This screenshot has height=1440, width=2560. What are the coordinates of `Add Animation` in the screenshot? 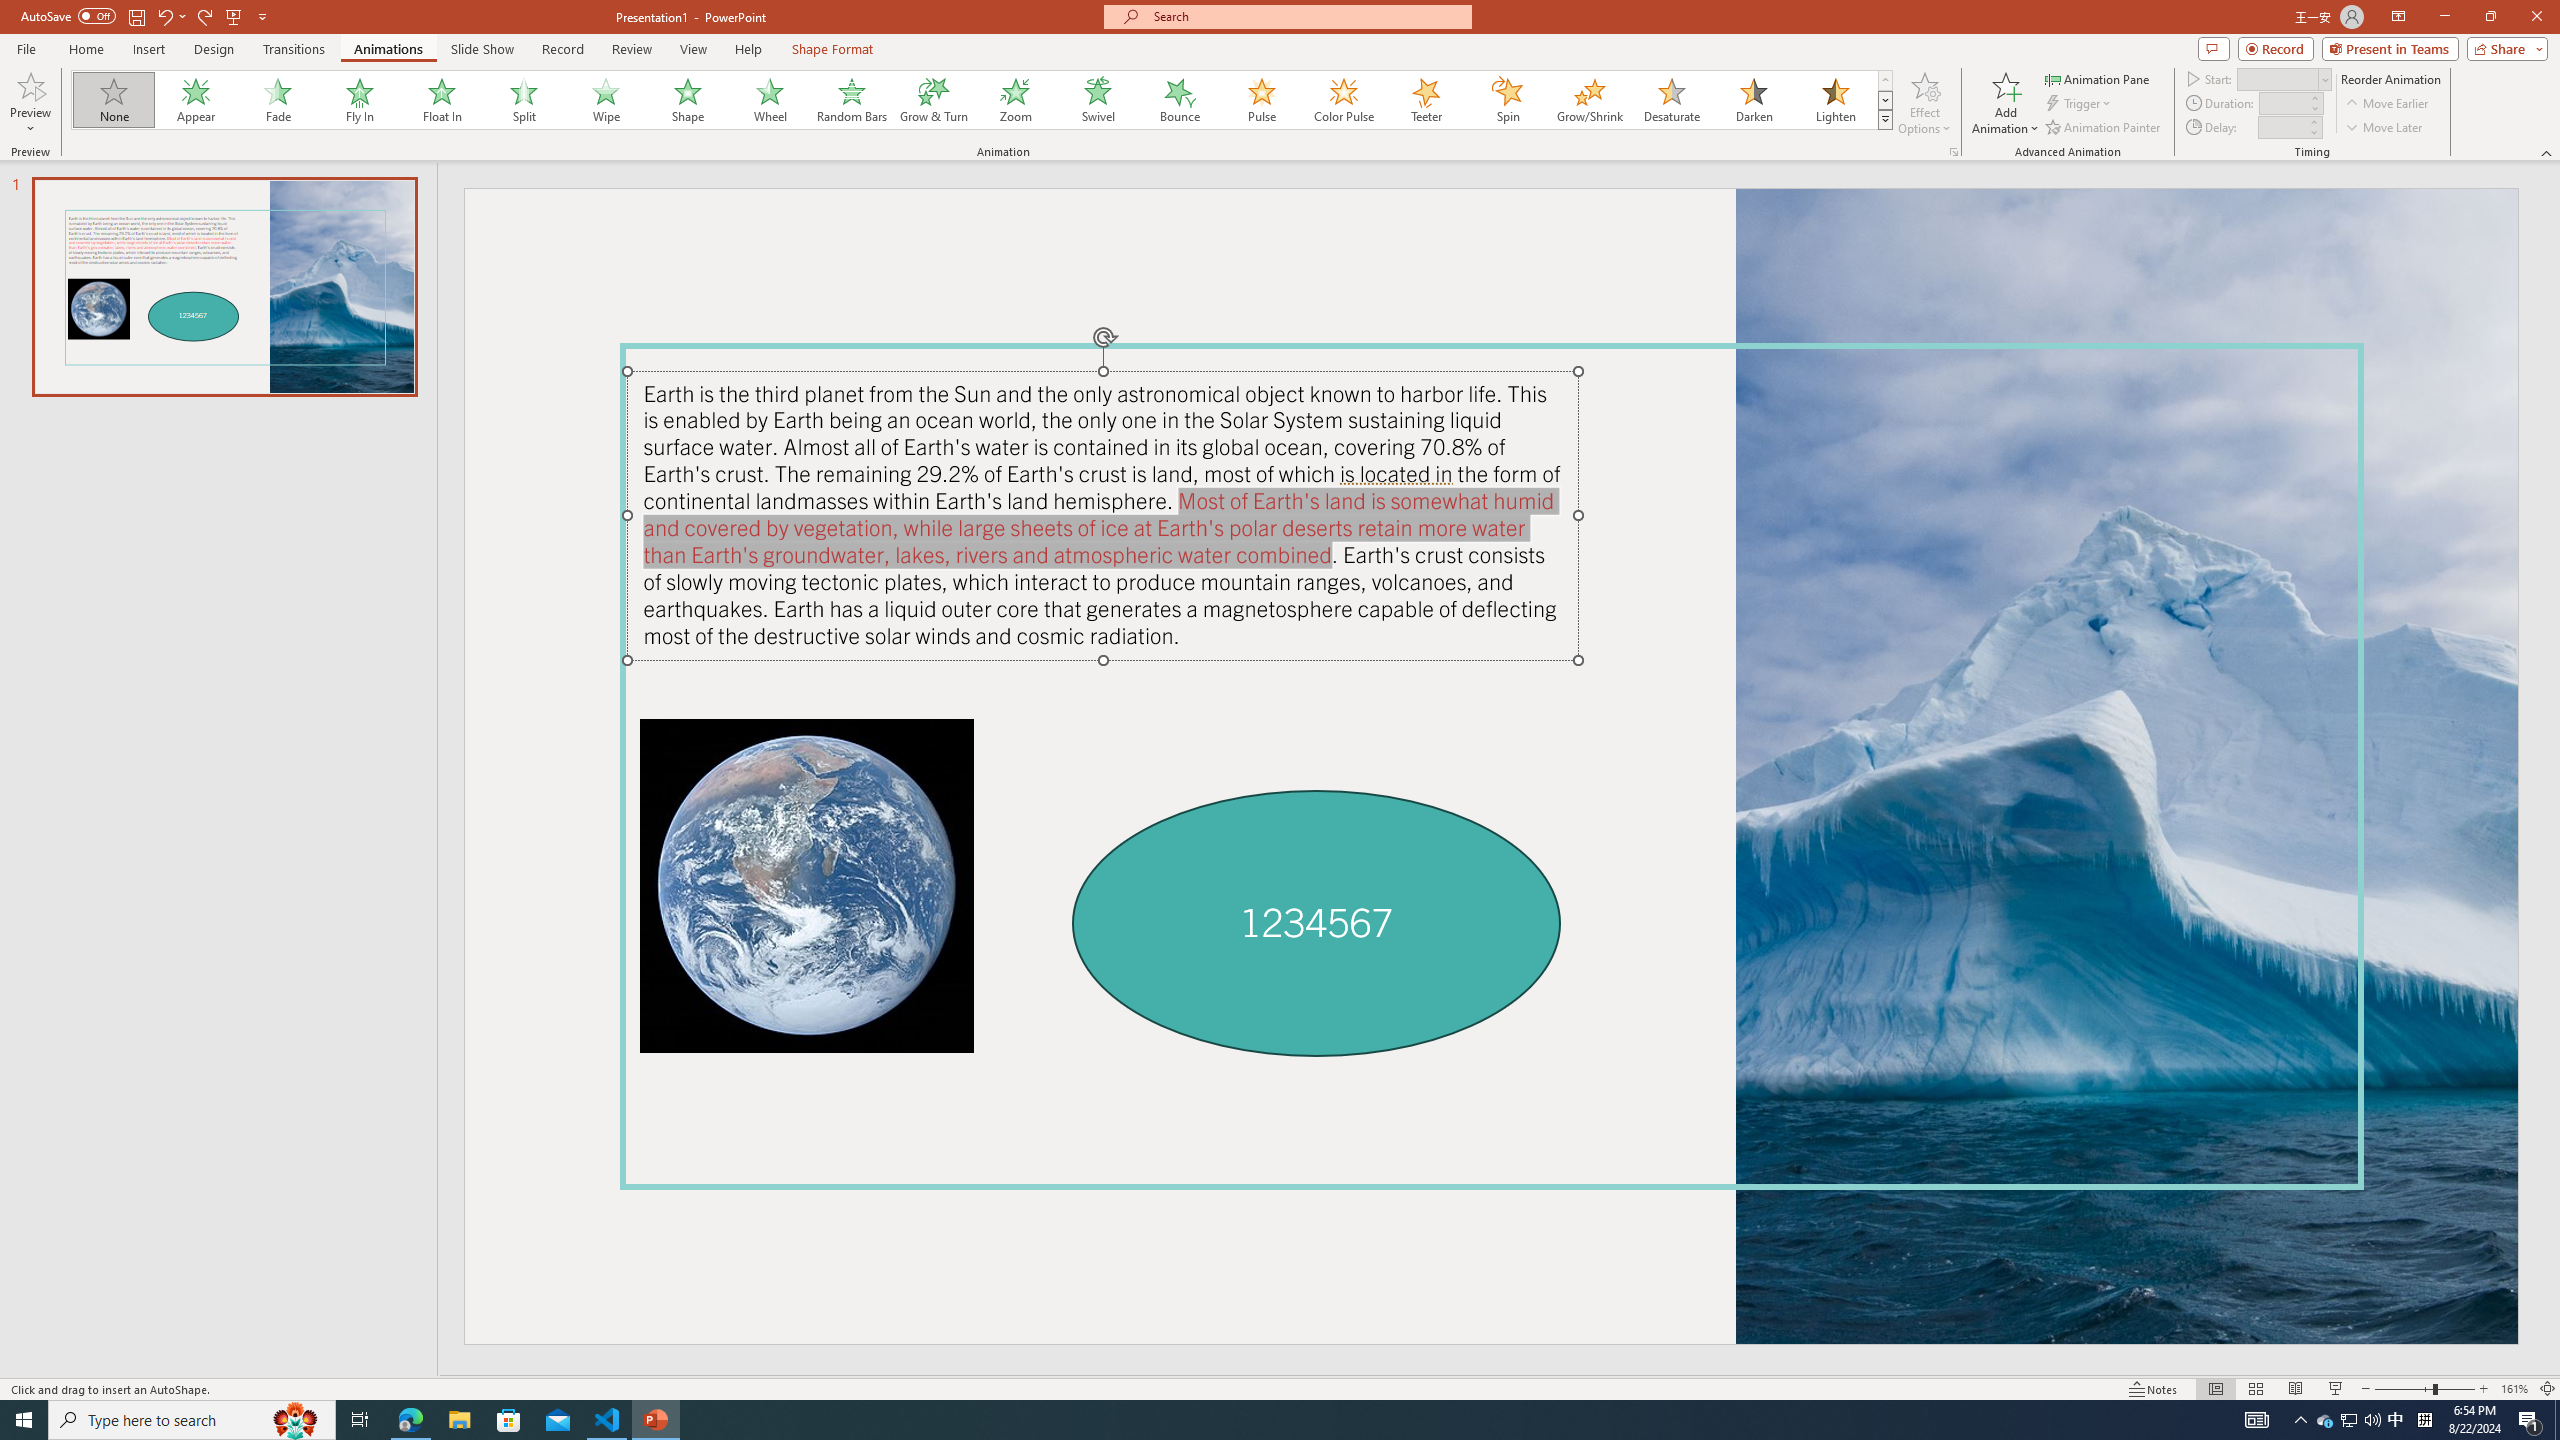 It's located at (2006, 103).